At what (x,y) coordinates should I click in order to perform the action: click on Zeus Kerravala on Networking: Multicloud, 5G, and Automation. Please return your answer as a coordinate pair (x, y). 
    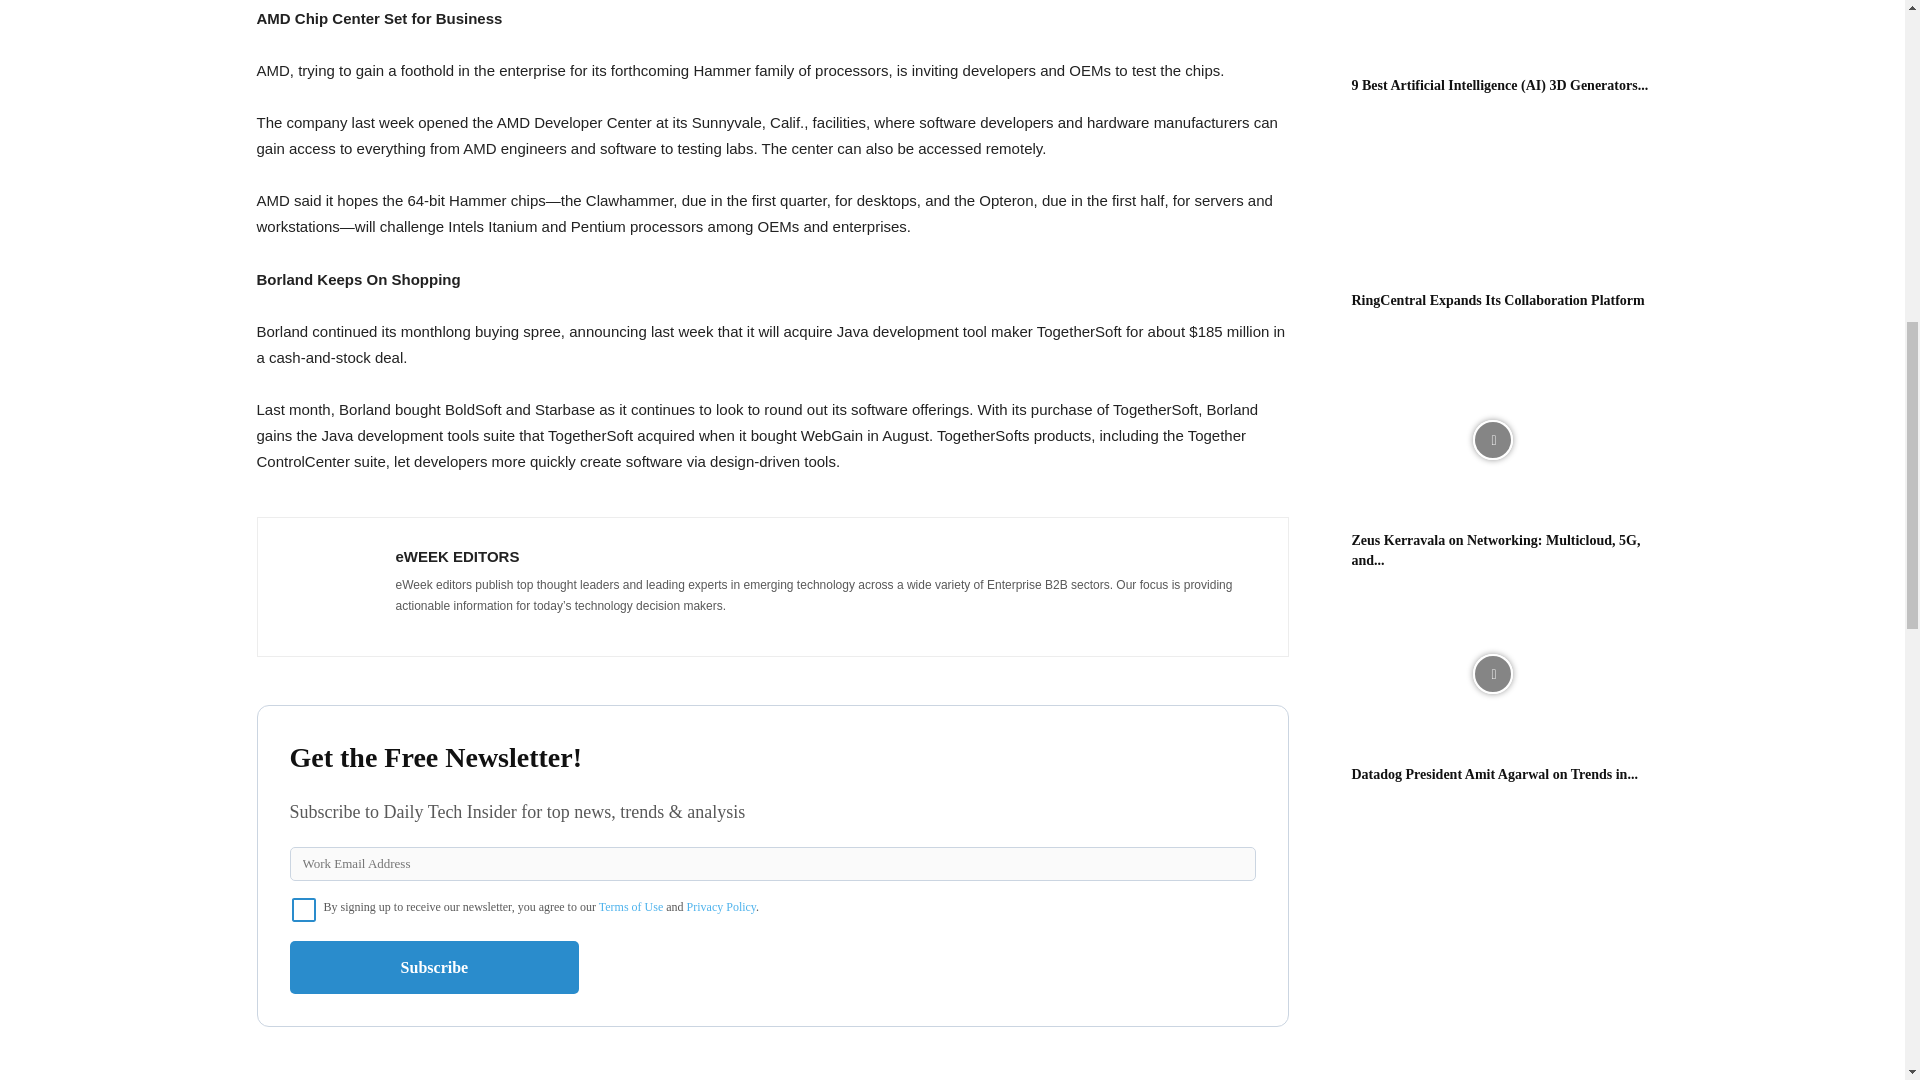
    Looking at the image, I should click on (1492, 440).